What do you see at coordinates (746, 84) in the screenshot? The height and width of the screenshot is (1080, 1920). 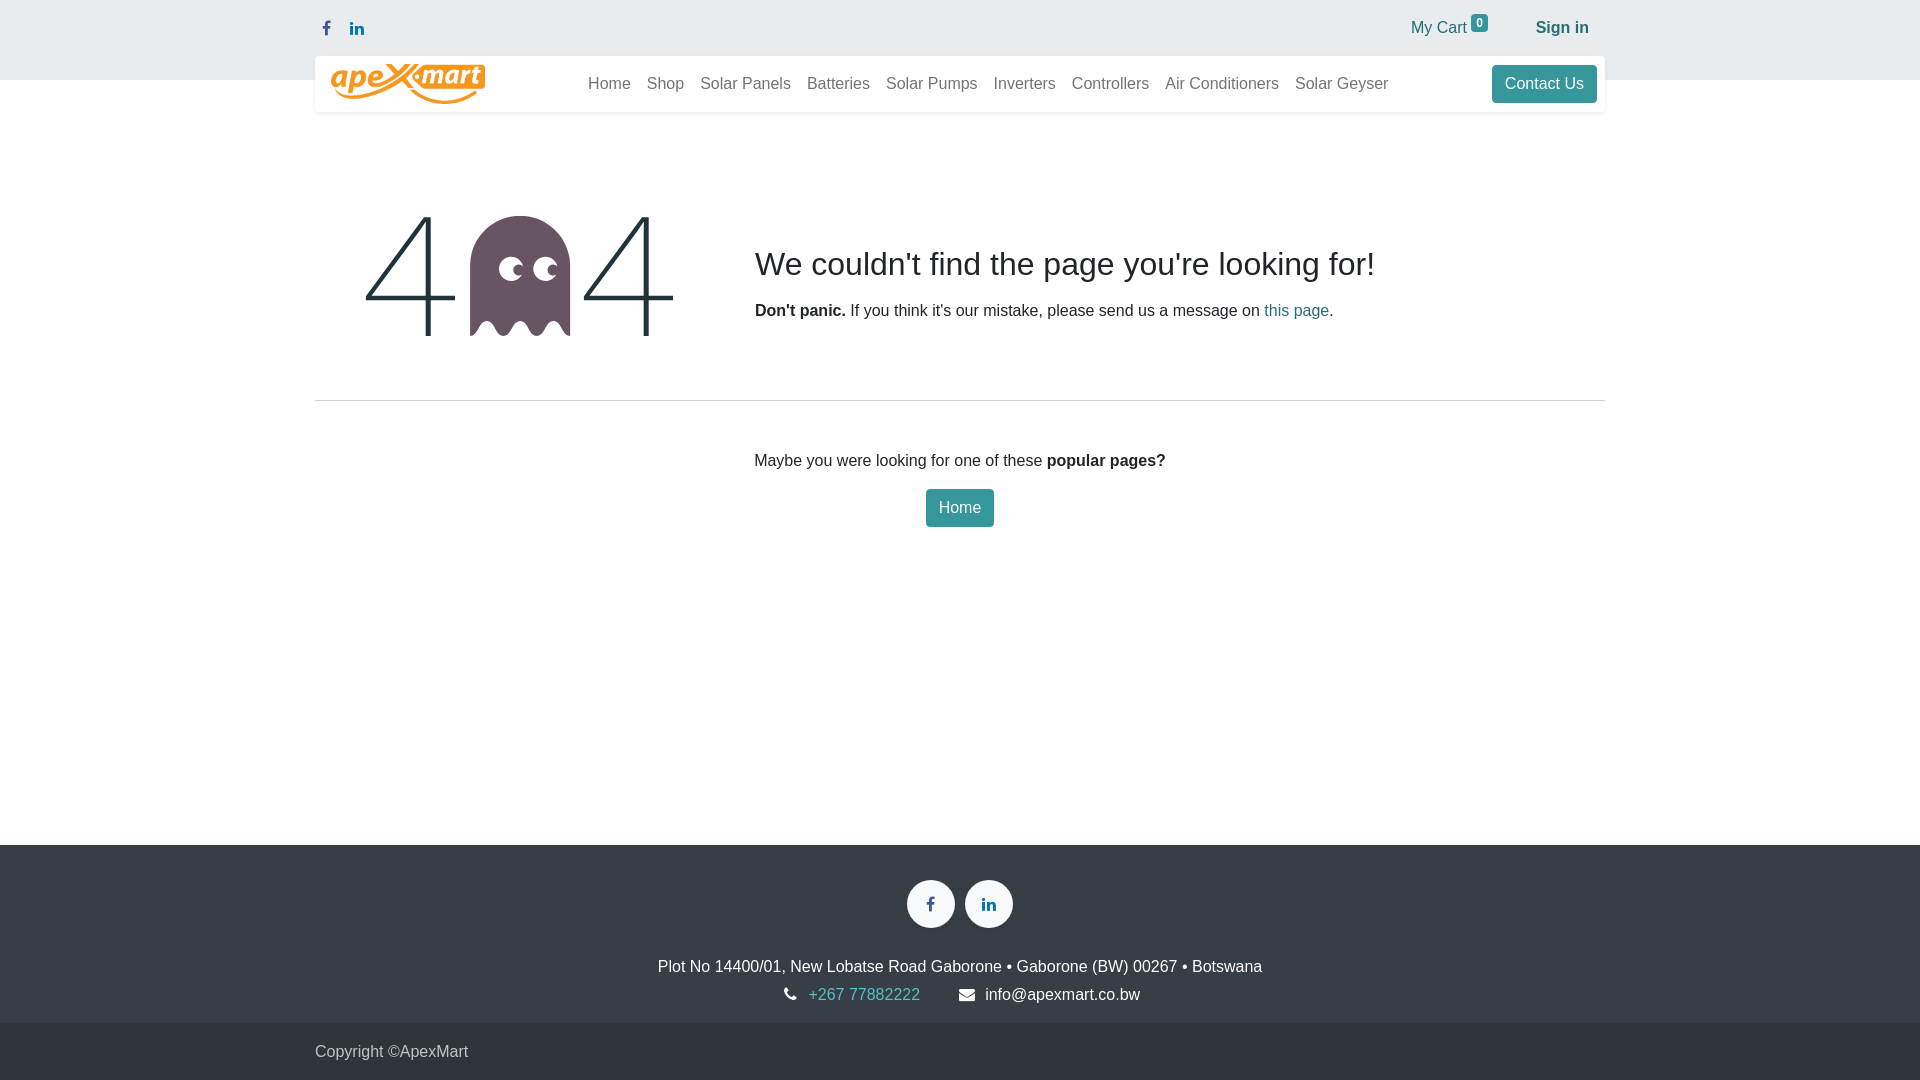 I see `Solar Panels` at bounding box center [746, 84].